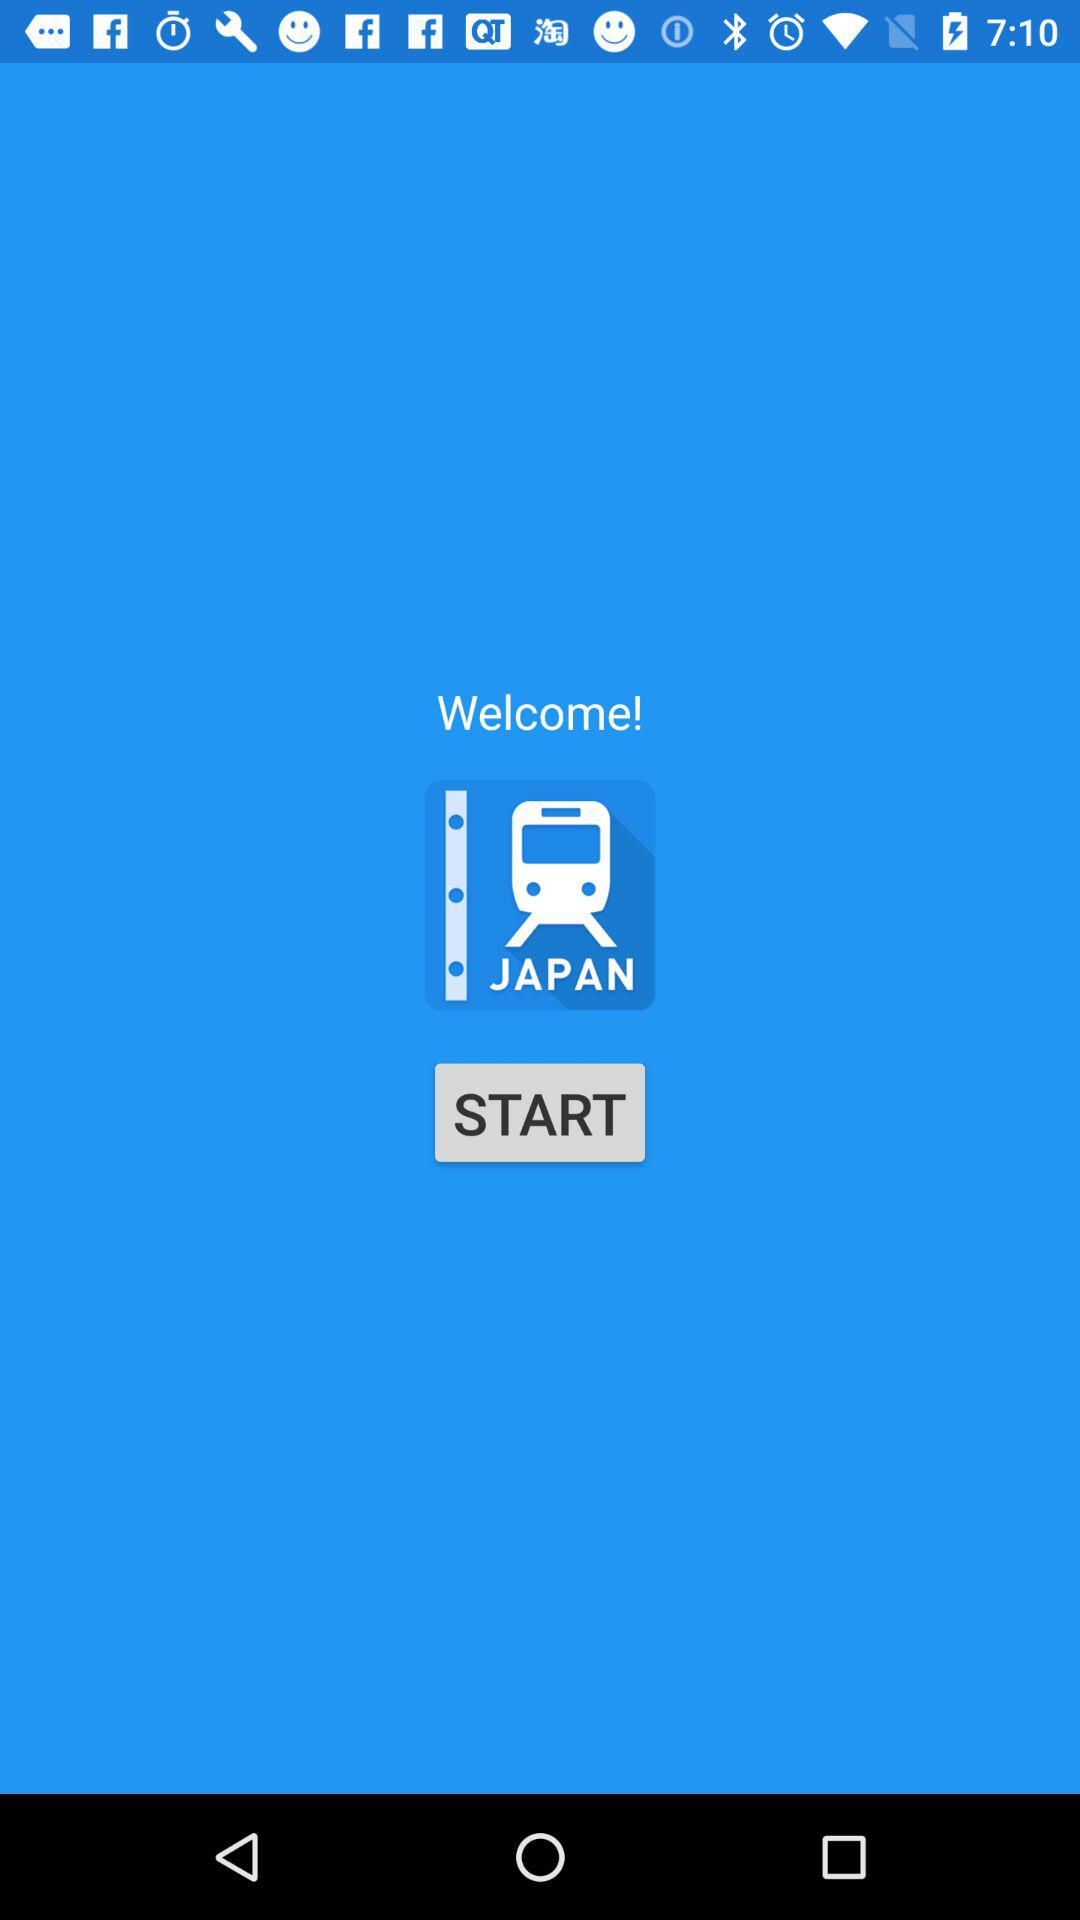  Describe the element at coordinates (540, 1112) in the screenshot. I see `launch the start item` at that location.